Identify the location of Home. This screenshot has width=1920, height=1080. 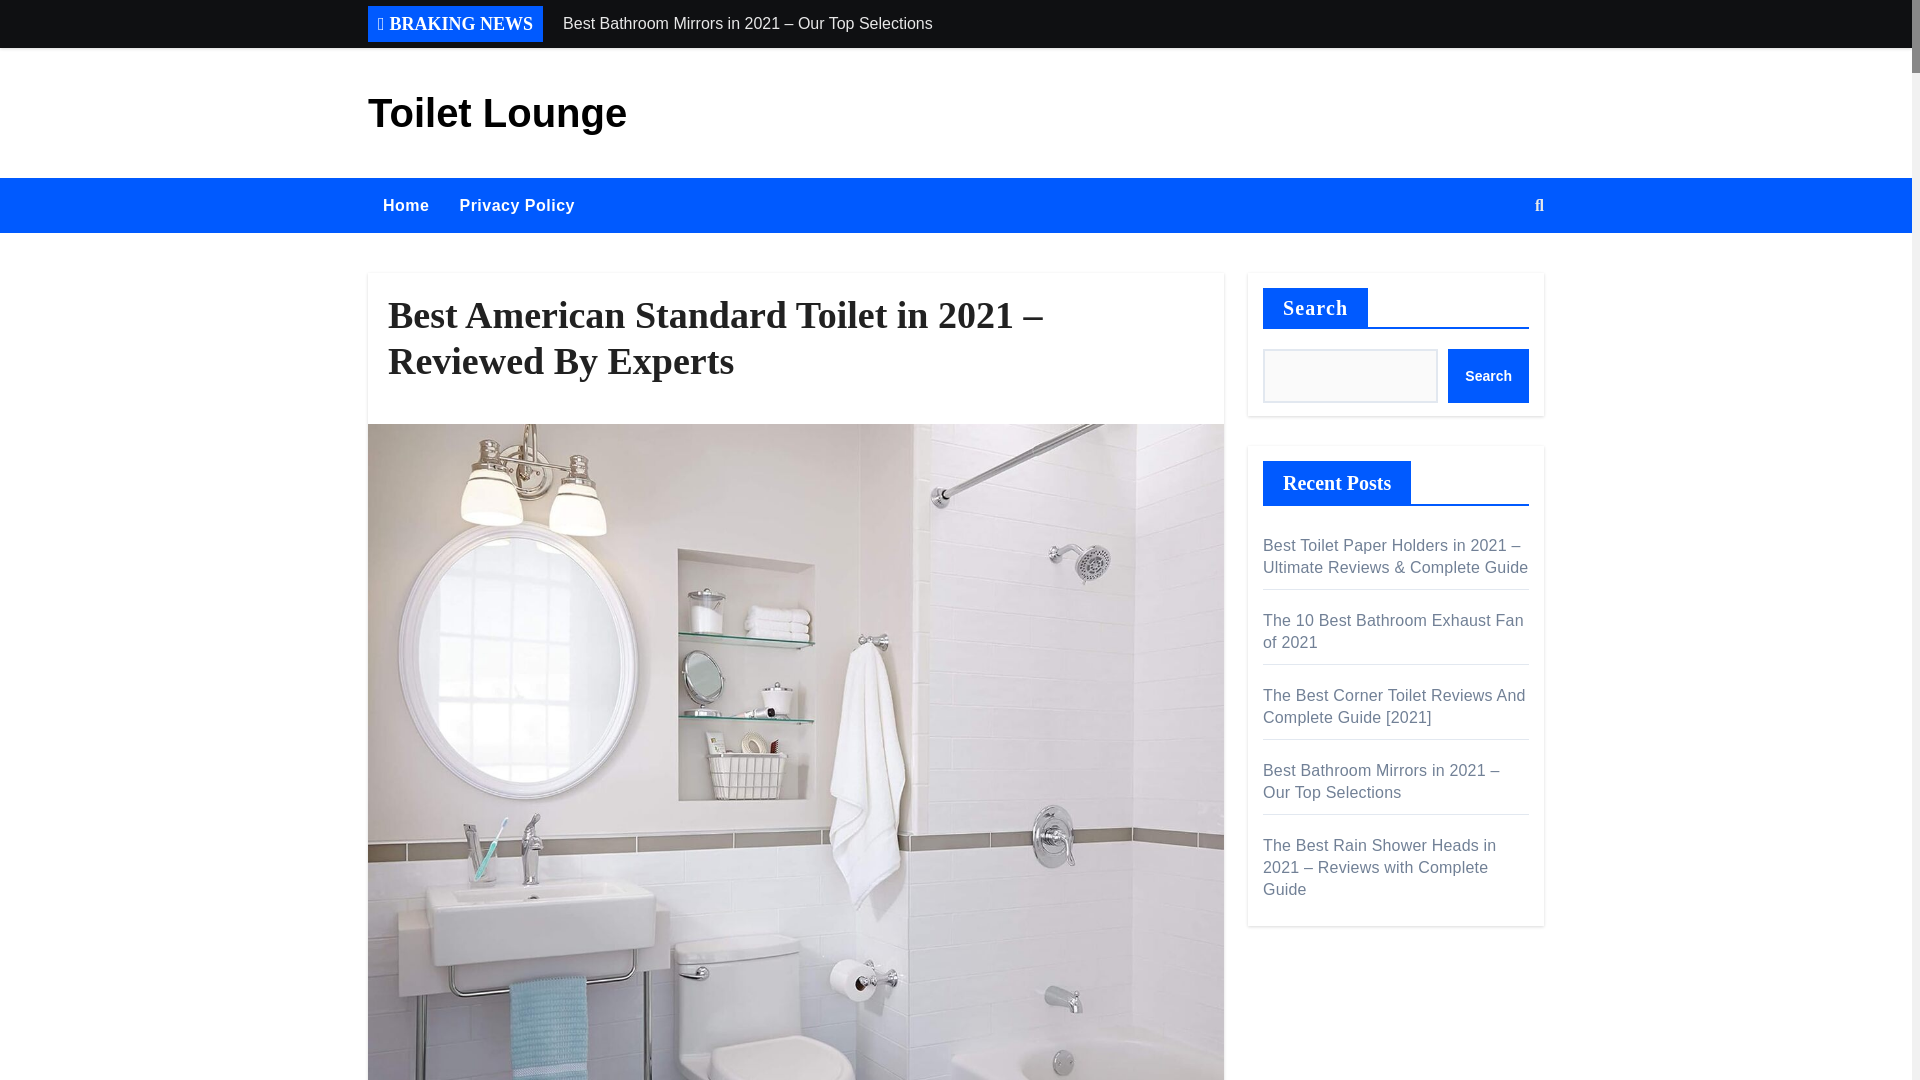
(406, 206).